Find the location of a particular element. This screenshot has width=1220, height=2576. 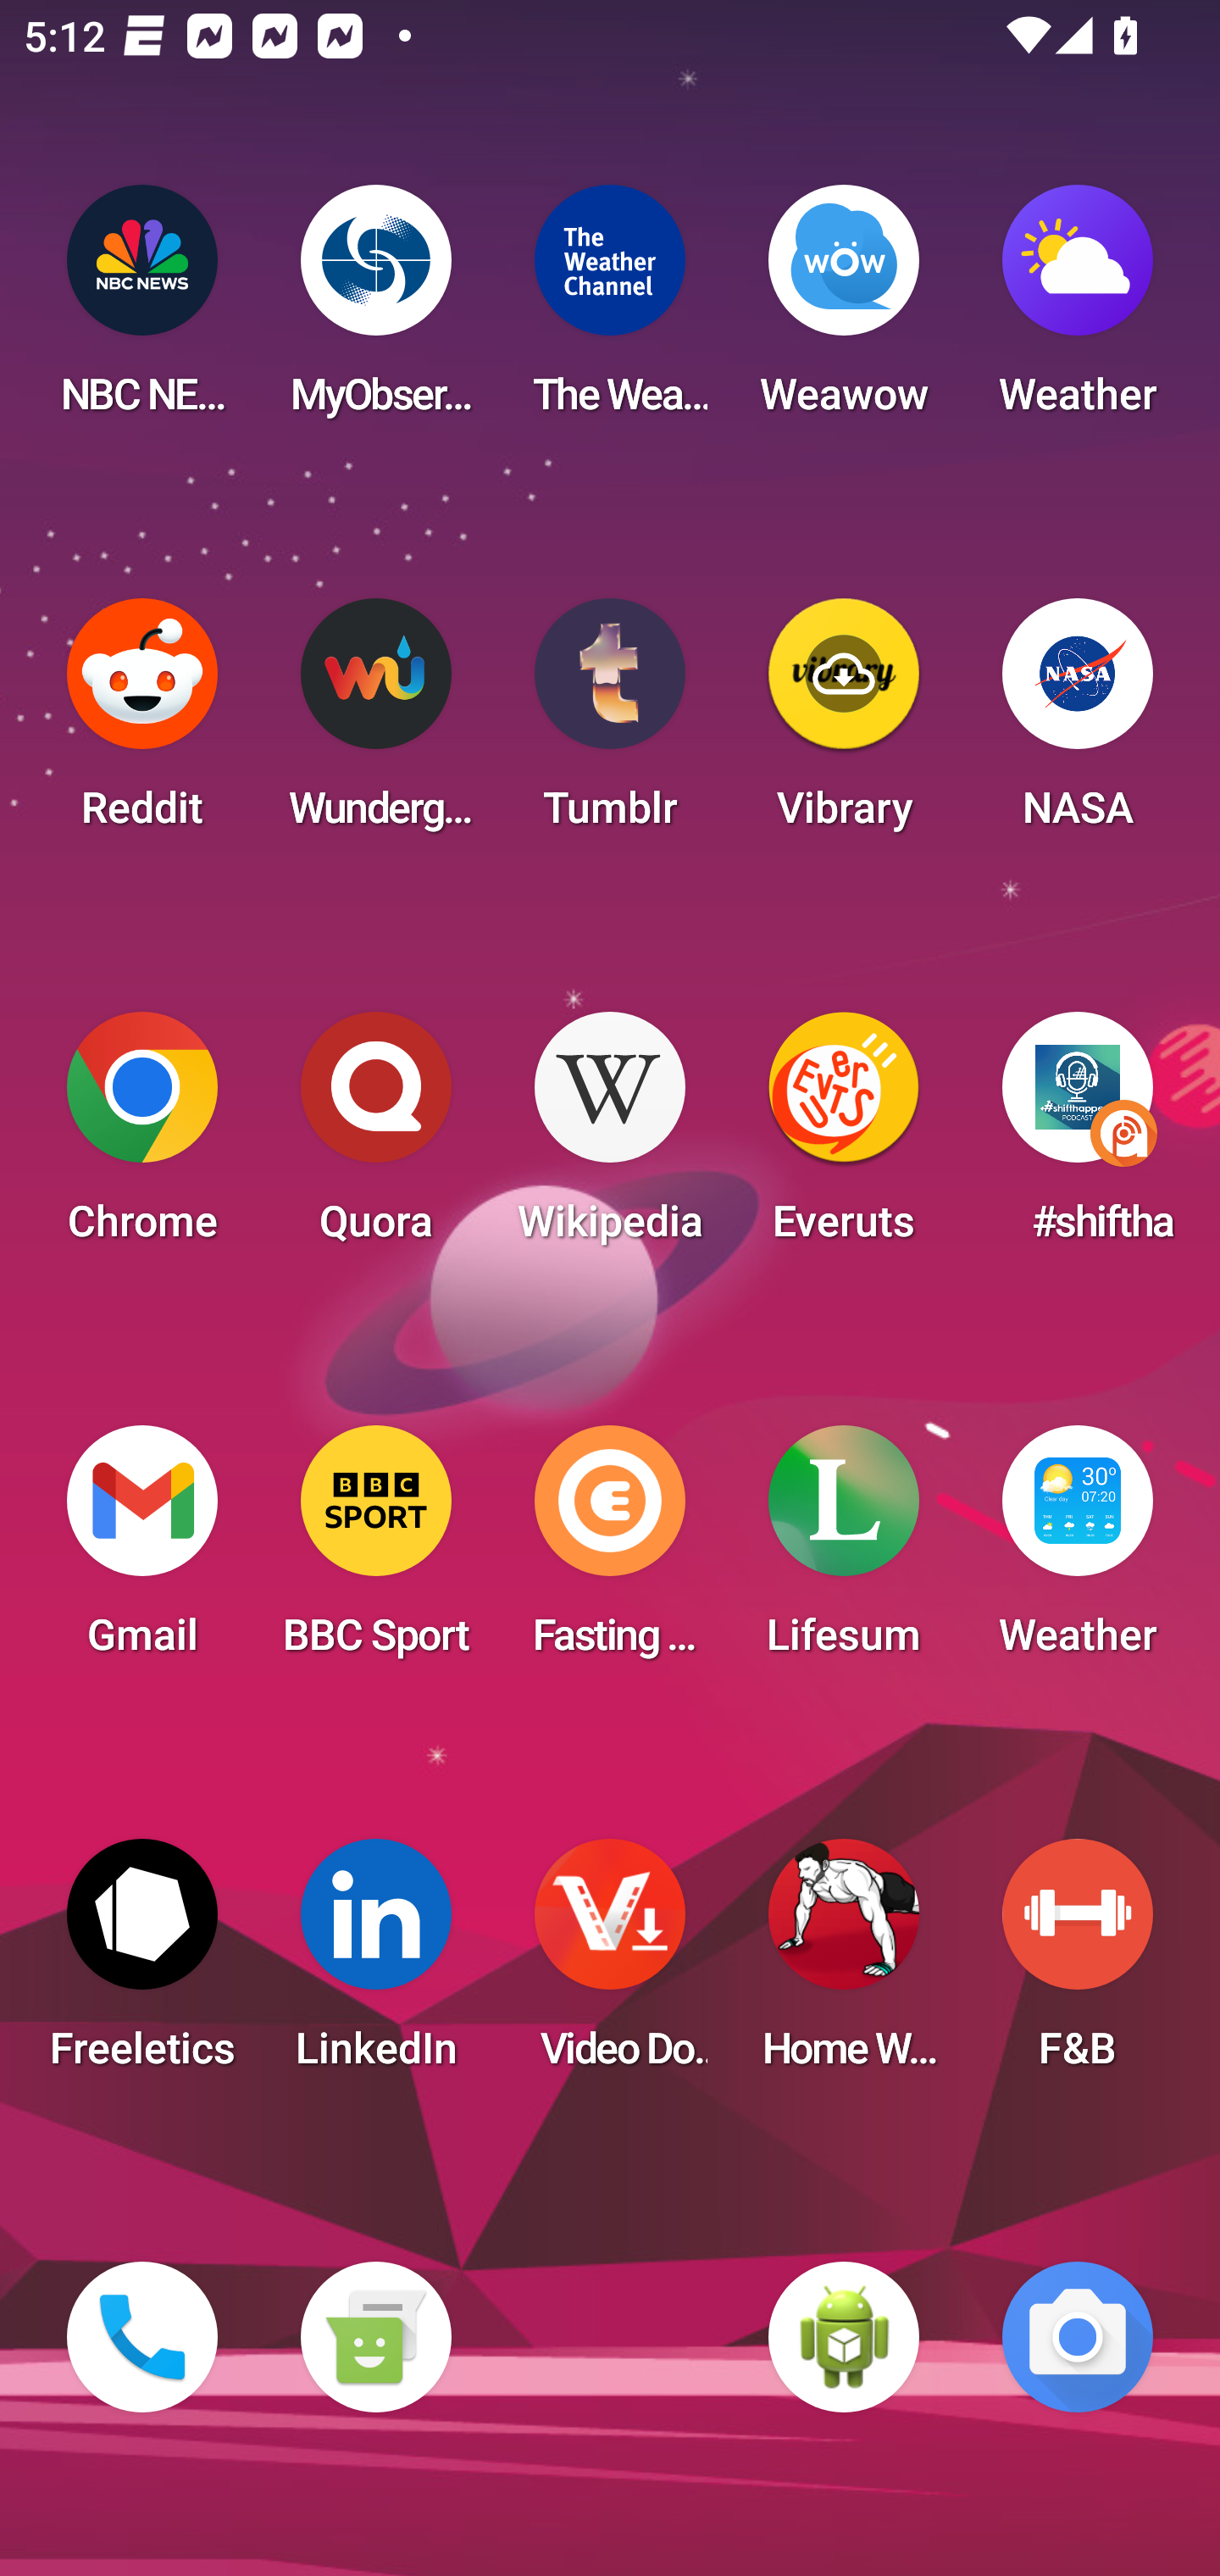

Vibrary is located at coordinates (844, 724).